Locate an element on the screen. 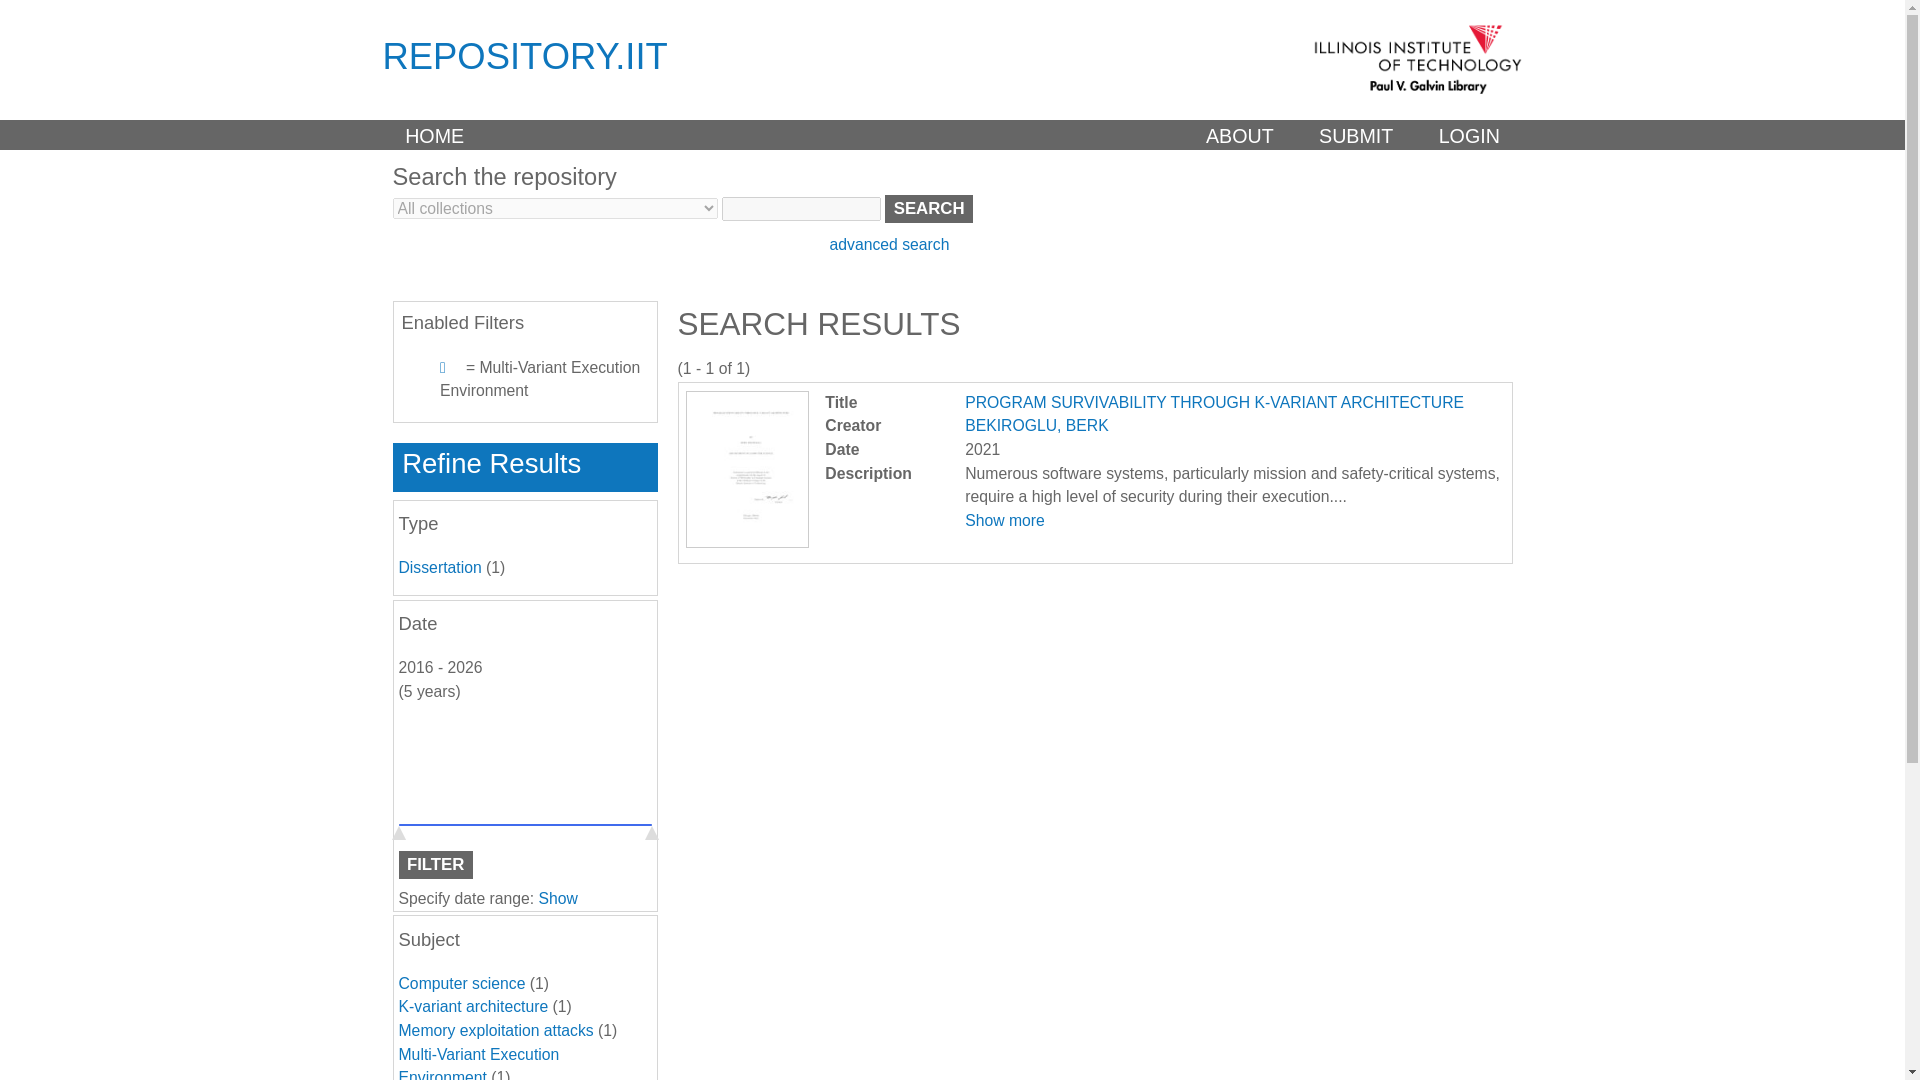 Image resolution: width=1920 pixels, height=1080 pixels. PROGRAM SURVIVABILITY THROUGH K-VARIANT ARCHITECTURE is located at coordinates (1214, 402).